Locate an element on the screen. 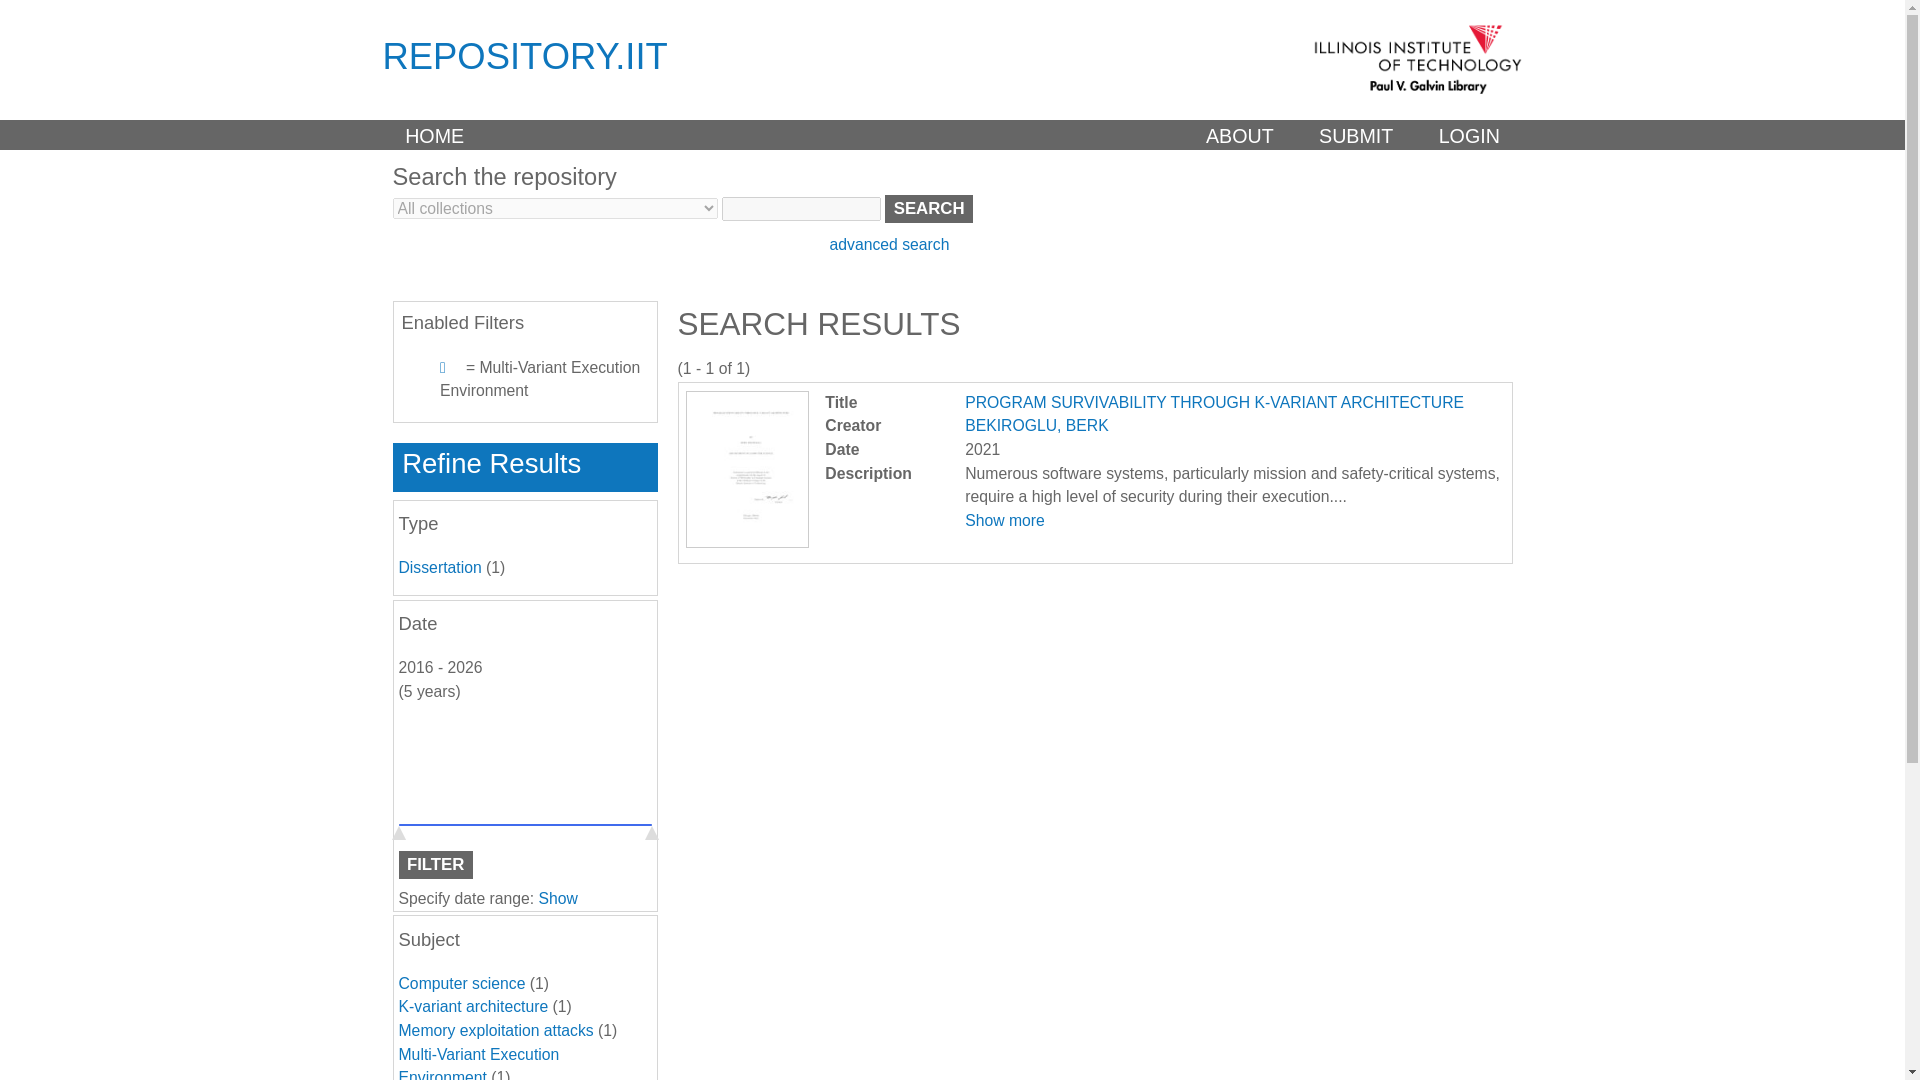 Image resolution: width=1920 pixels, height=1080 pixels. PROGRAM SURVIVABILITY THROUGH K-VARIANT ARCHITECTURE is located at coordinates (1214, 402).